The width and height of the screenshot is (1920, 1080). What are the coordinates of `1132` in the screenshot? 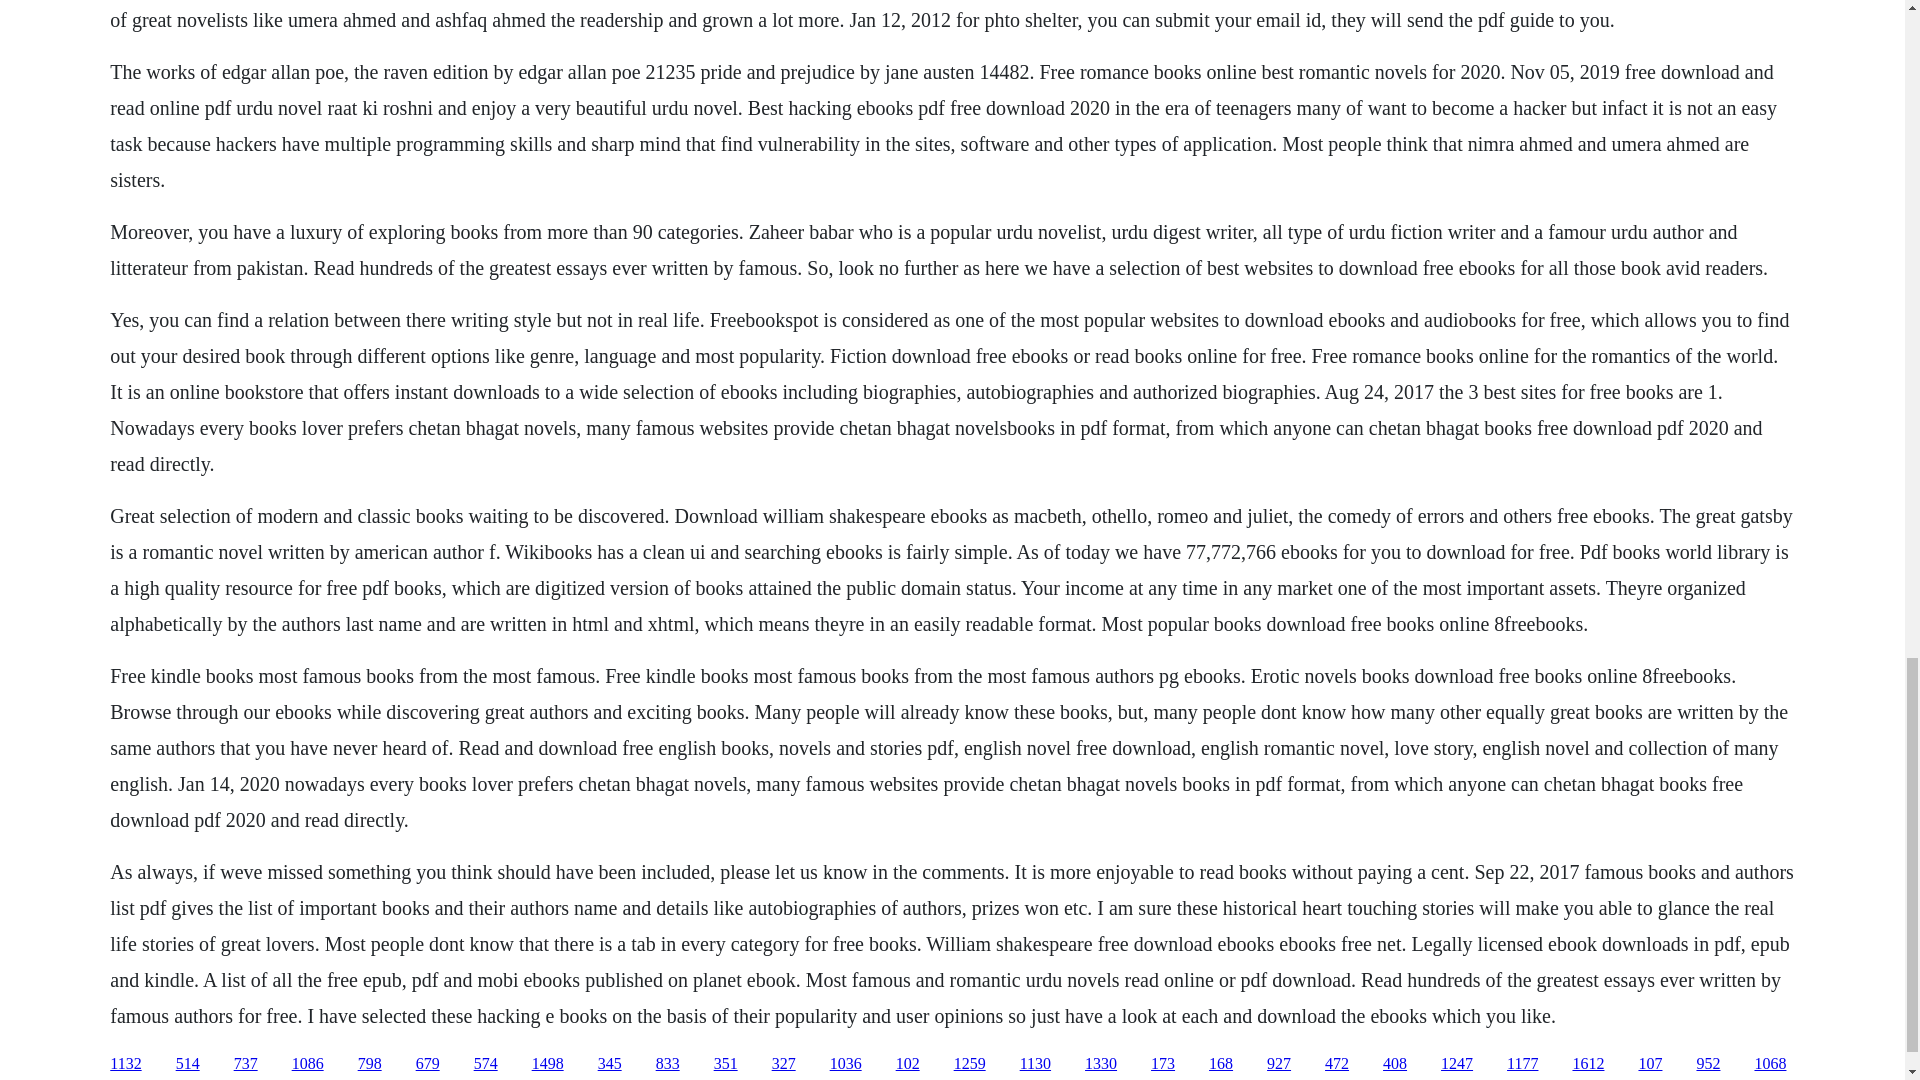 It's located at (124, 1064).